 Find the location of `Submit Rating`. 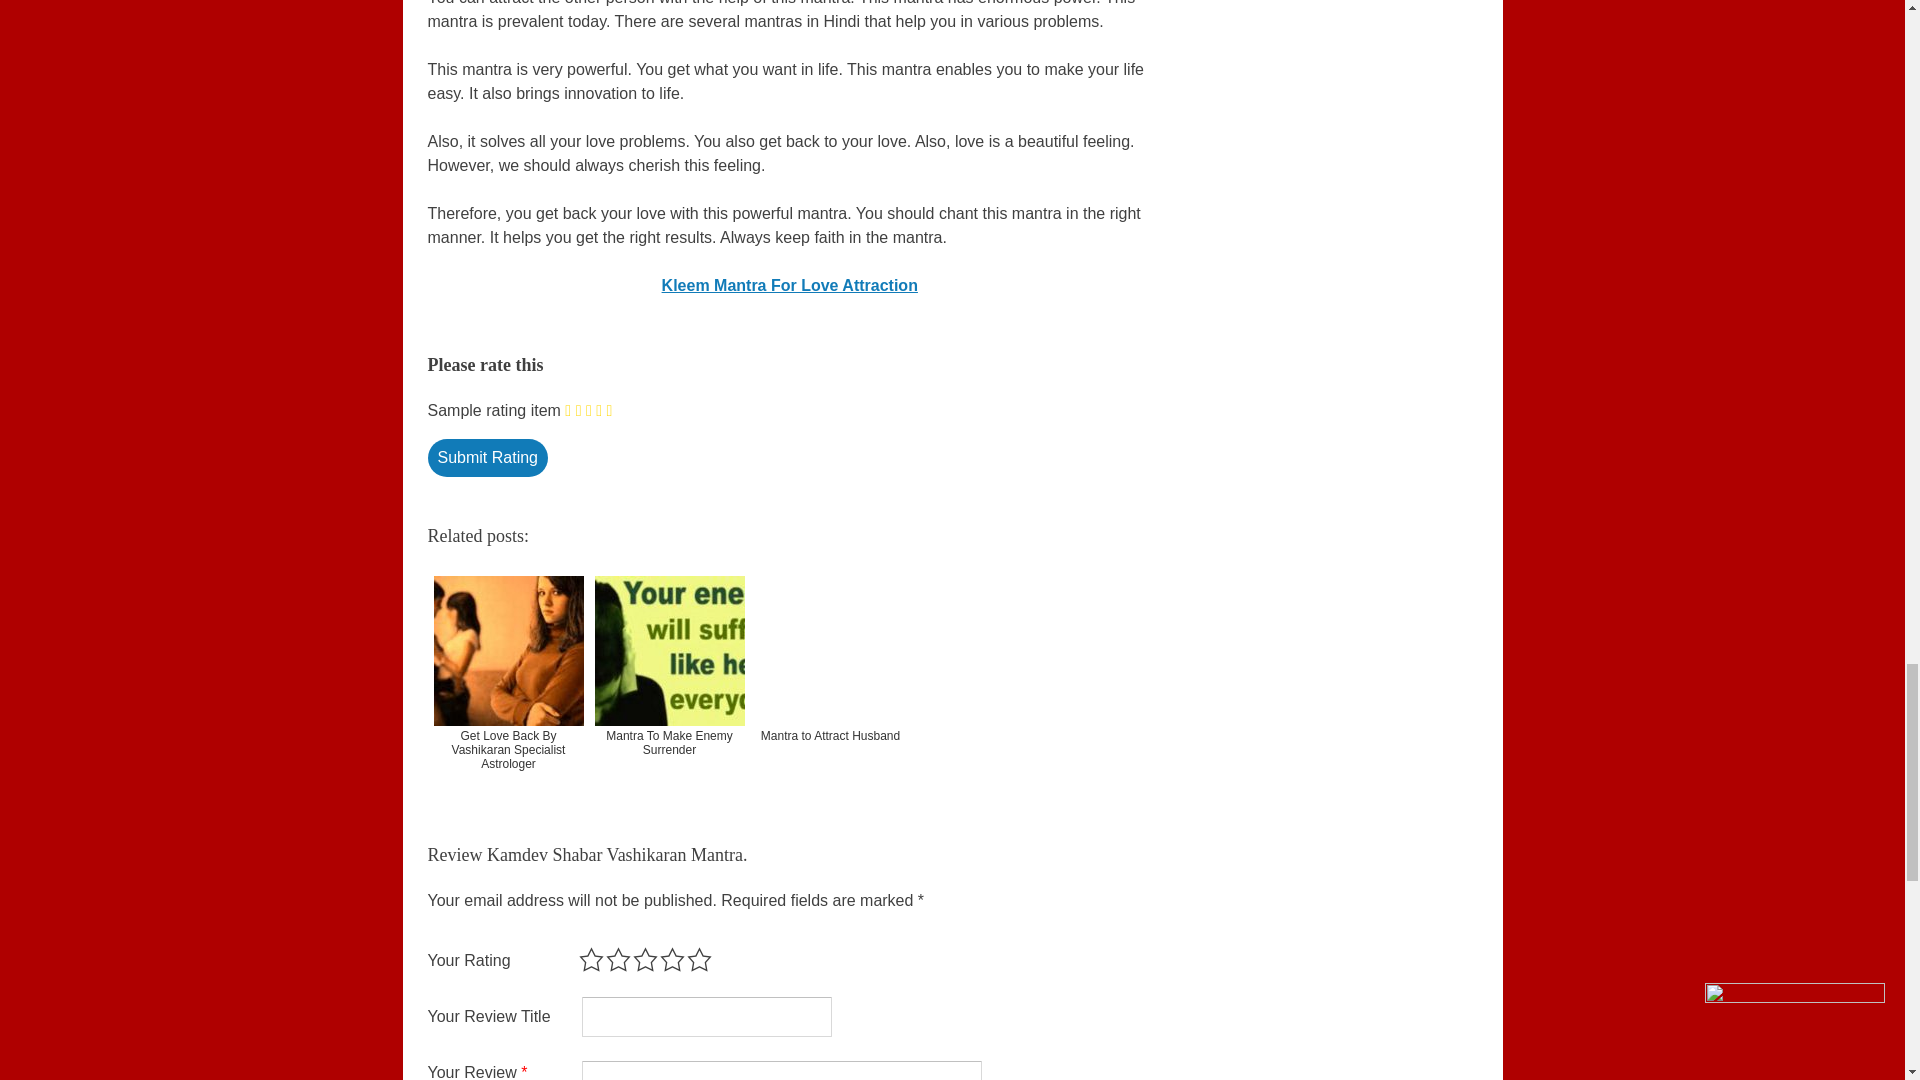

Submit Rating is located at coordinates (488, 458).